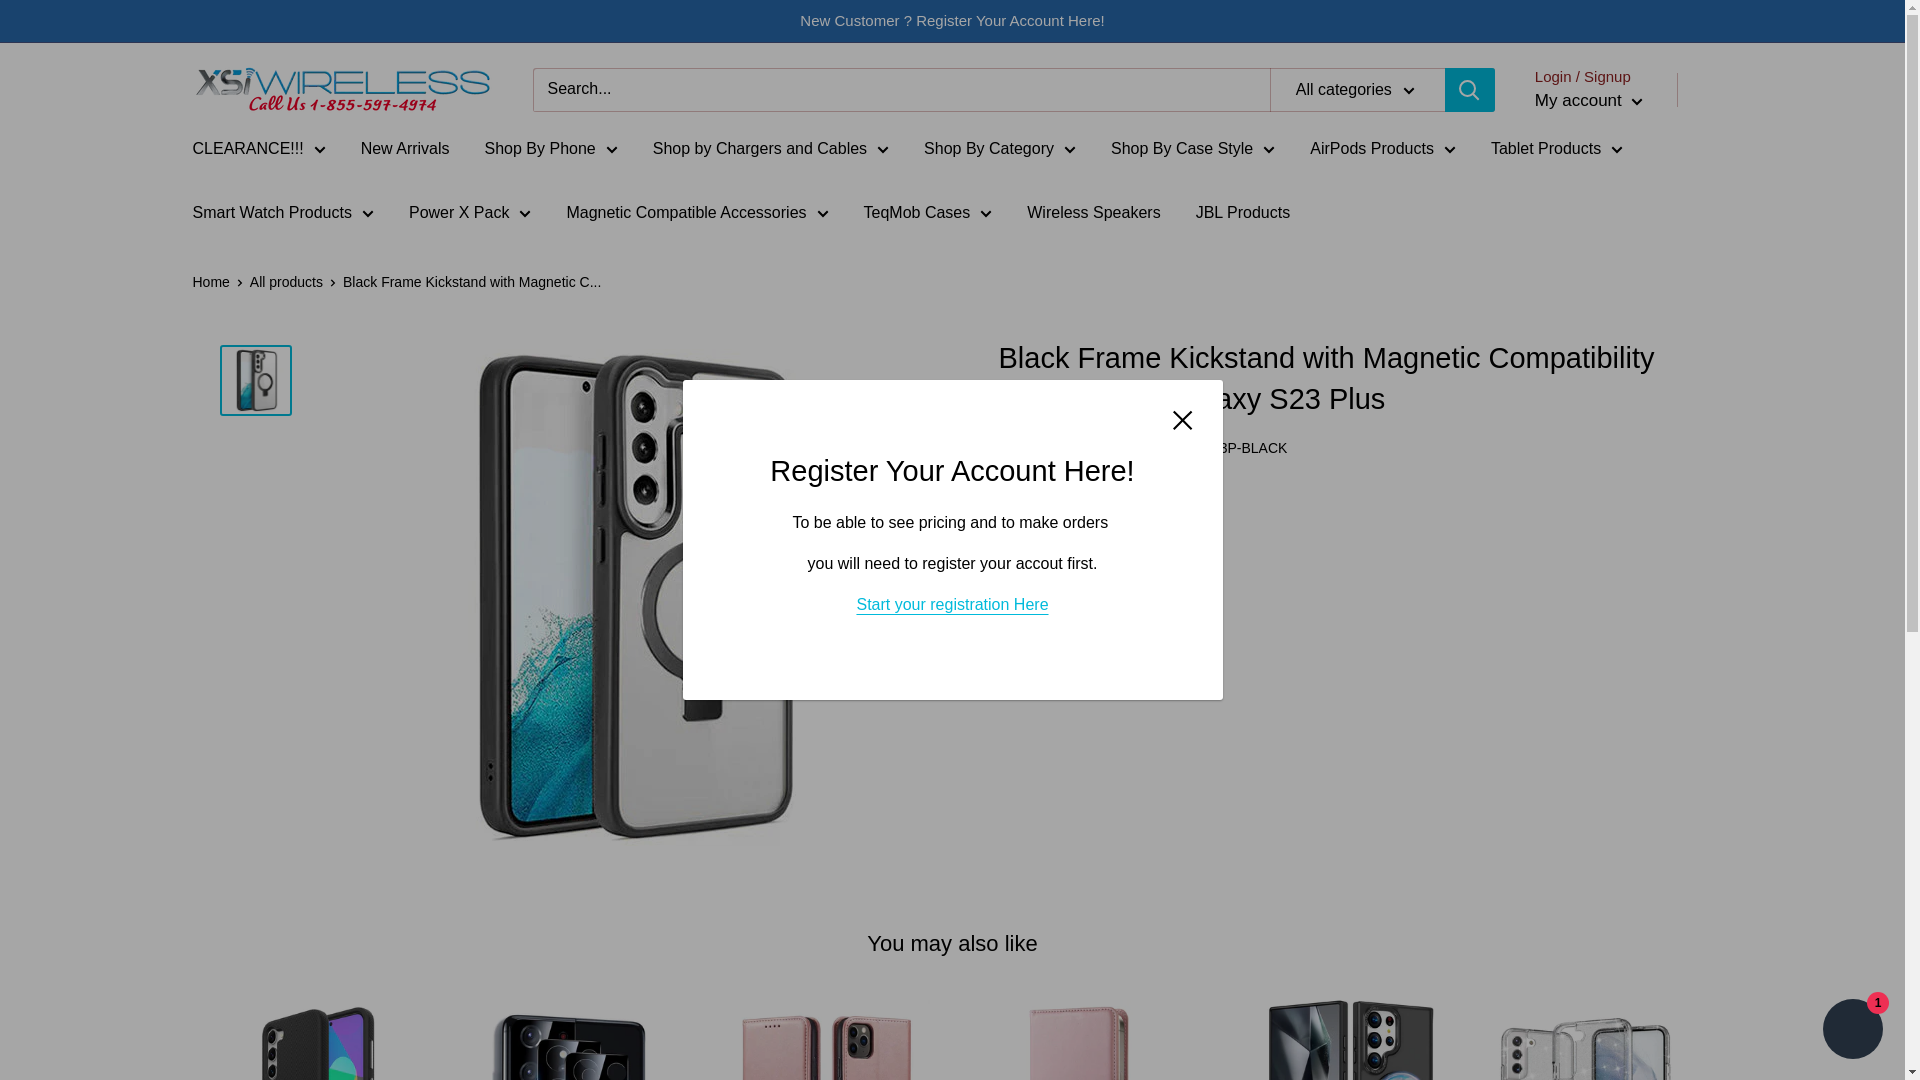 The height and width of the screenshot is (1080, 1920). What do you see at coordinates (952, 21) in the screenshot?
I see `New Customer ? Register Your Account Here!` at bounding box center [952, 21].